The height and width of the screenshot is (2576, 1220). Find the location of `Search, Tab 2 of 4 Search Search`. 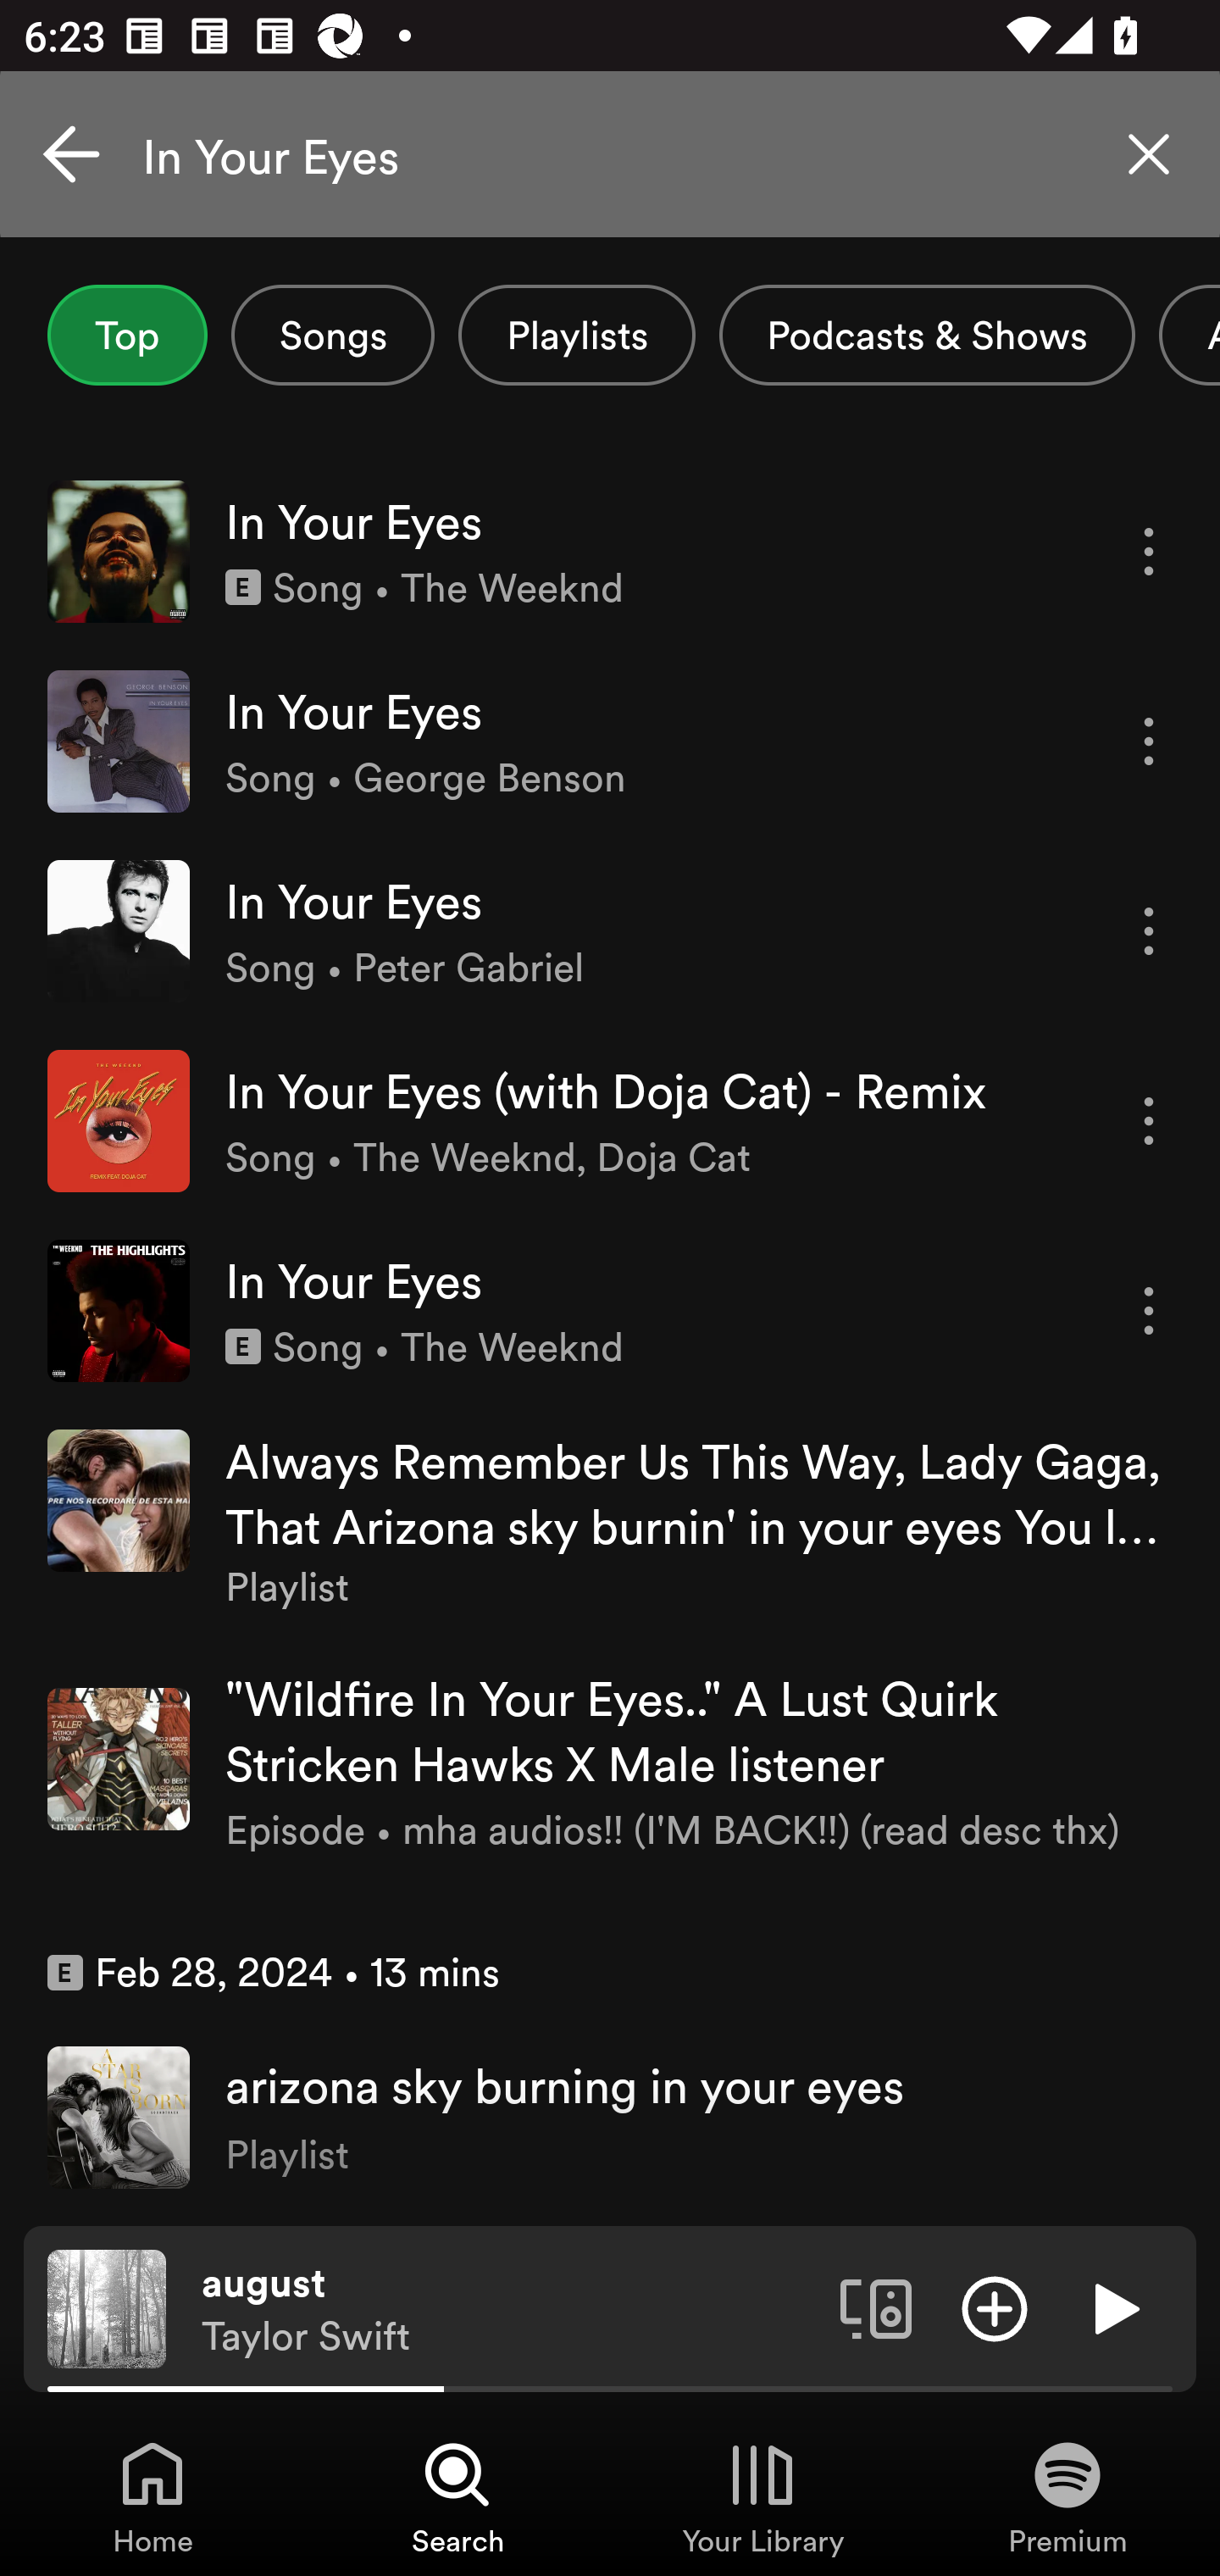

Search, Tab 2 of 4 Search Search is located at coordinates (457, 2496).